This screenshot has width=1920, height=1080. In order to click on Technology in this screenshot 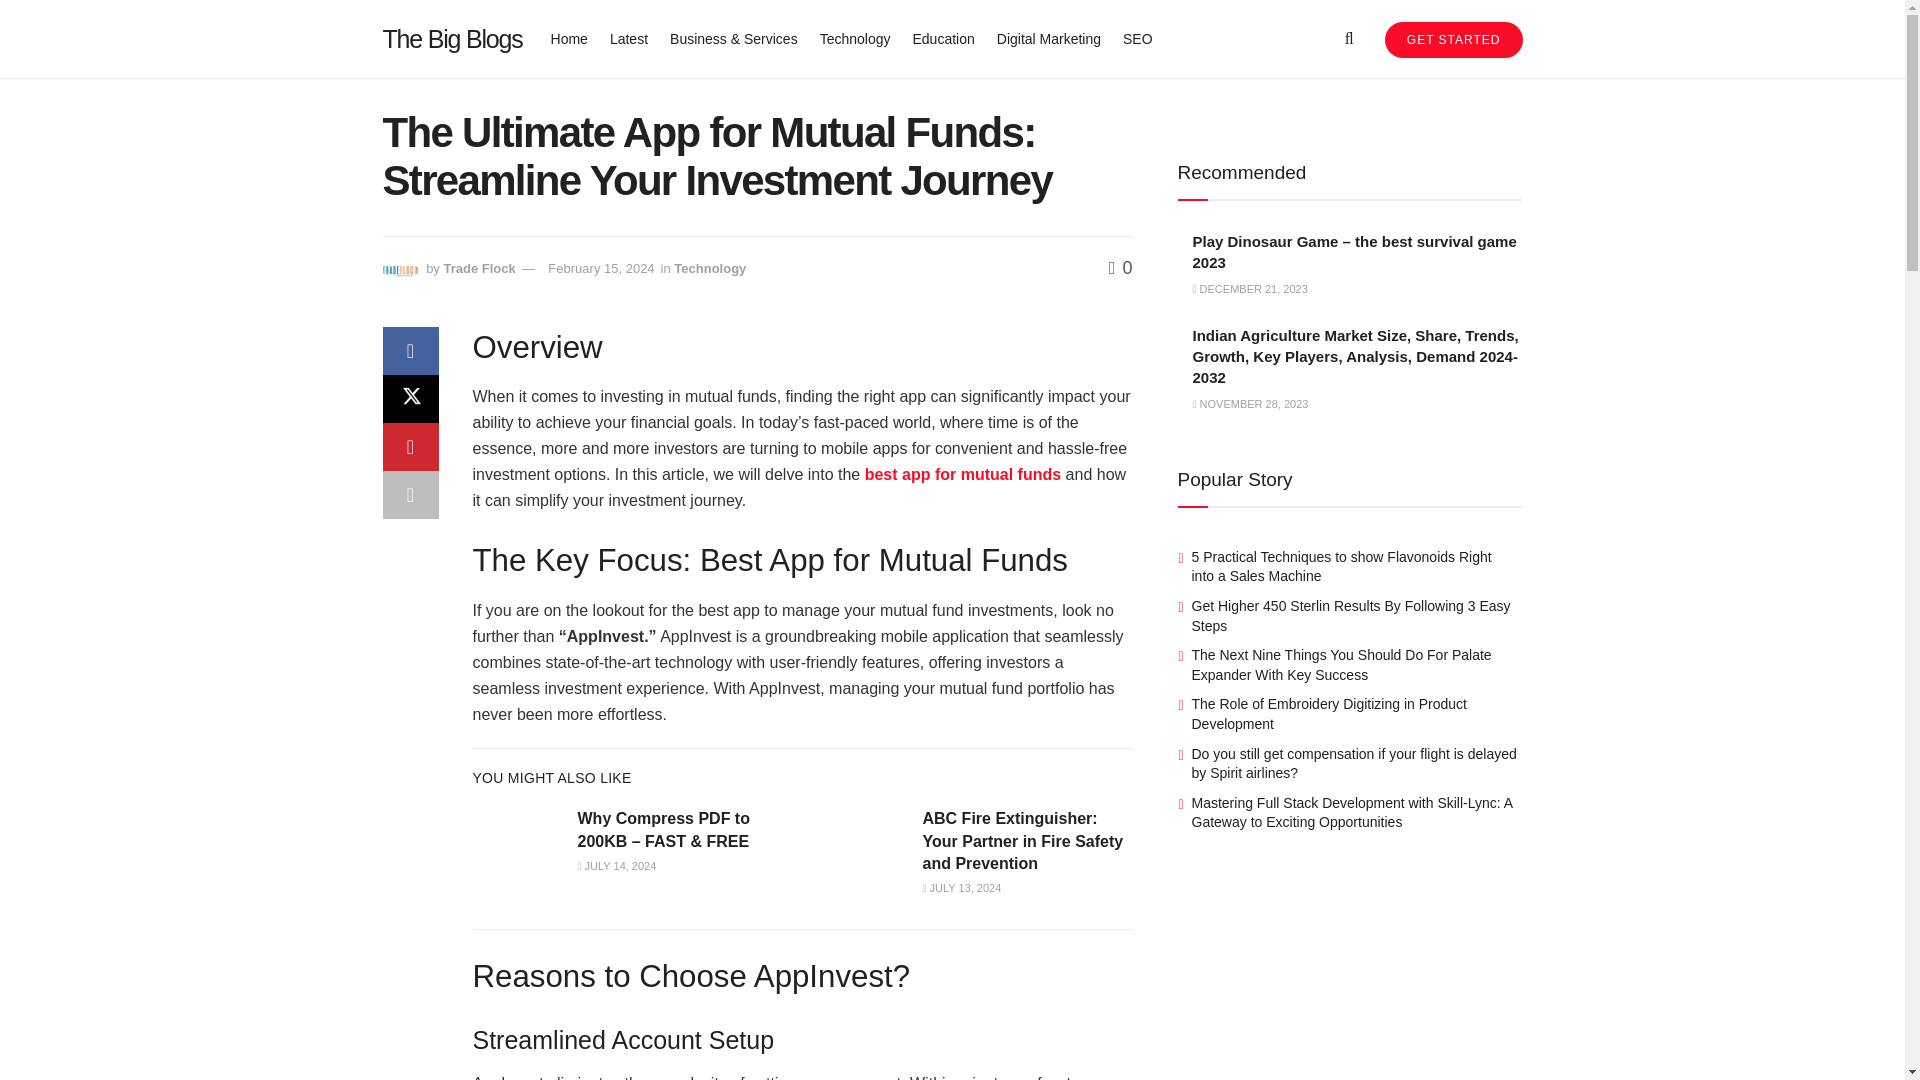, I will do `click(854, 38)`.